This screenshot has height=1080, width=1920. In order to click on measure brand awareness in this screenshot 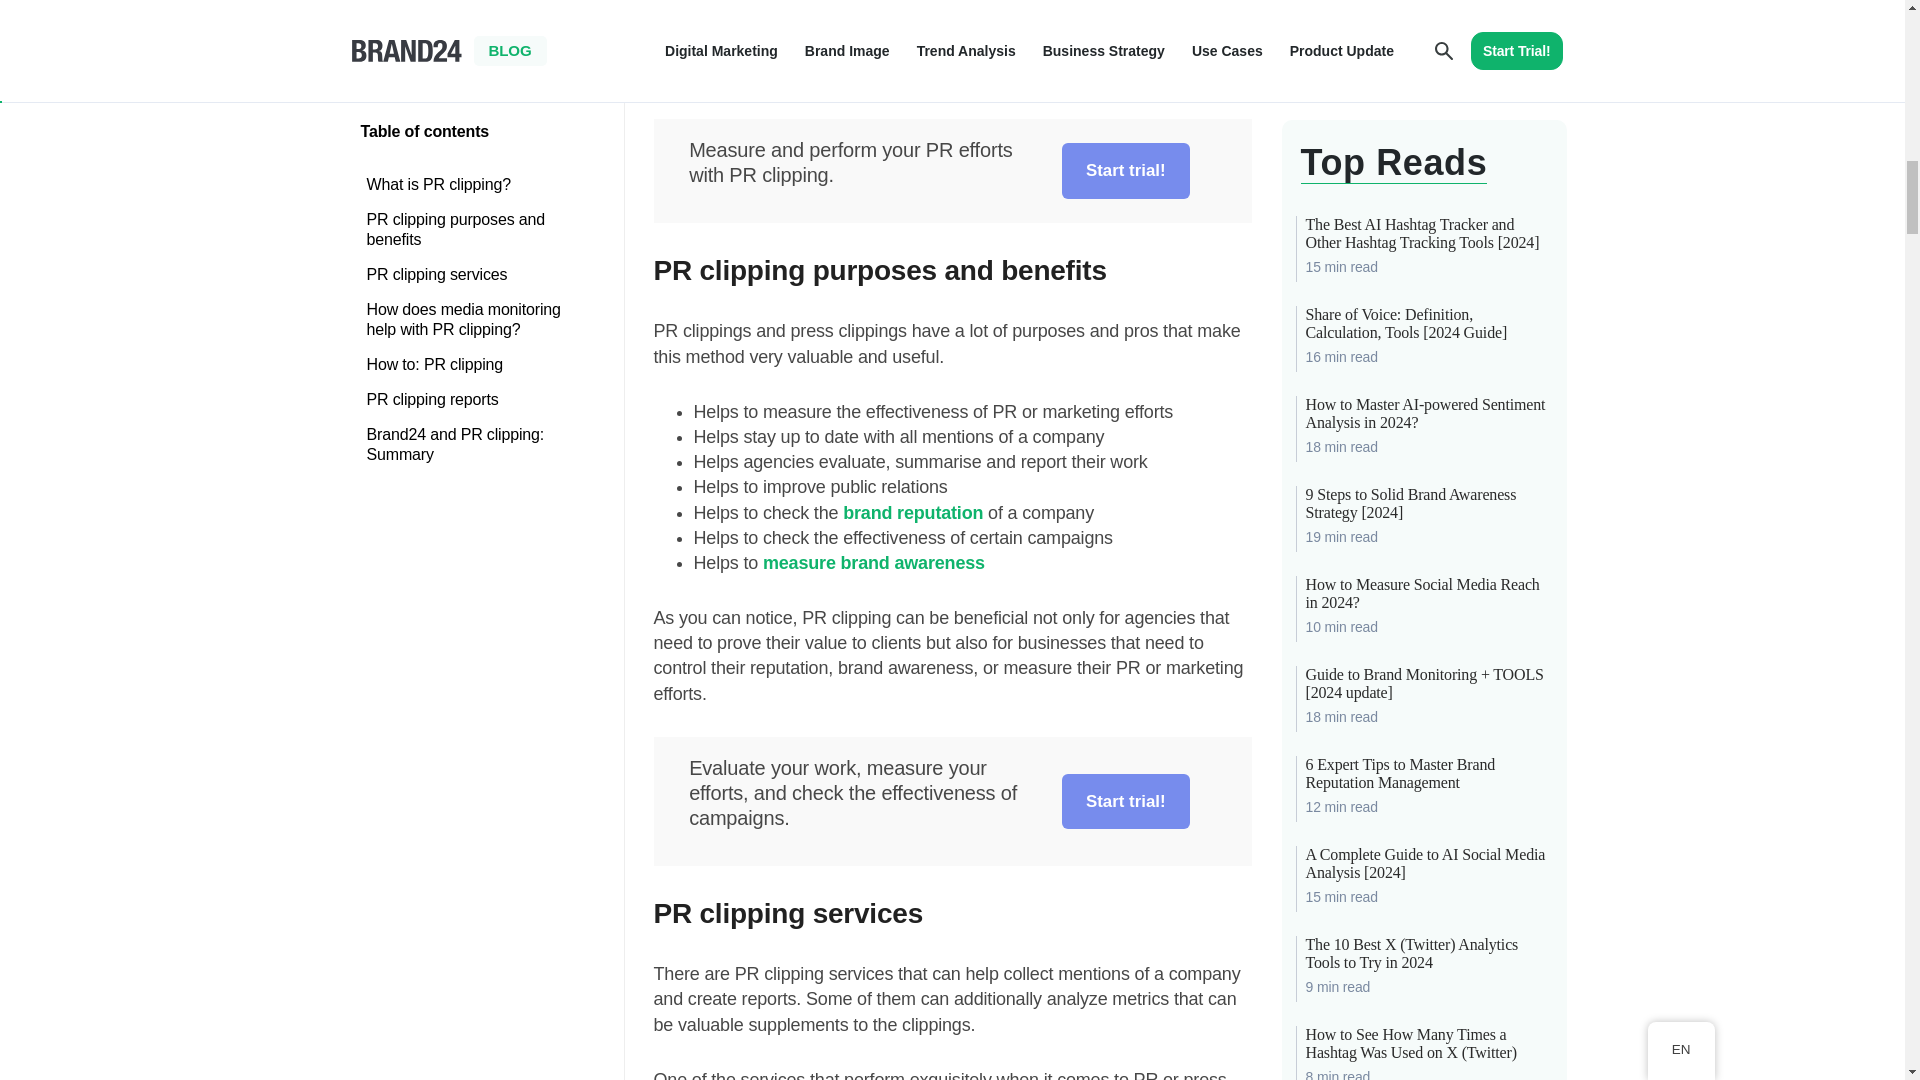, I will do `click(873, 562)`.